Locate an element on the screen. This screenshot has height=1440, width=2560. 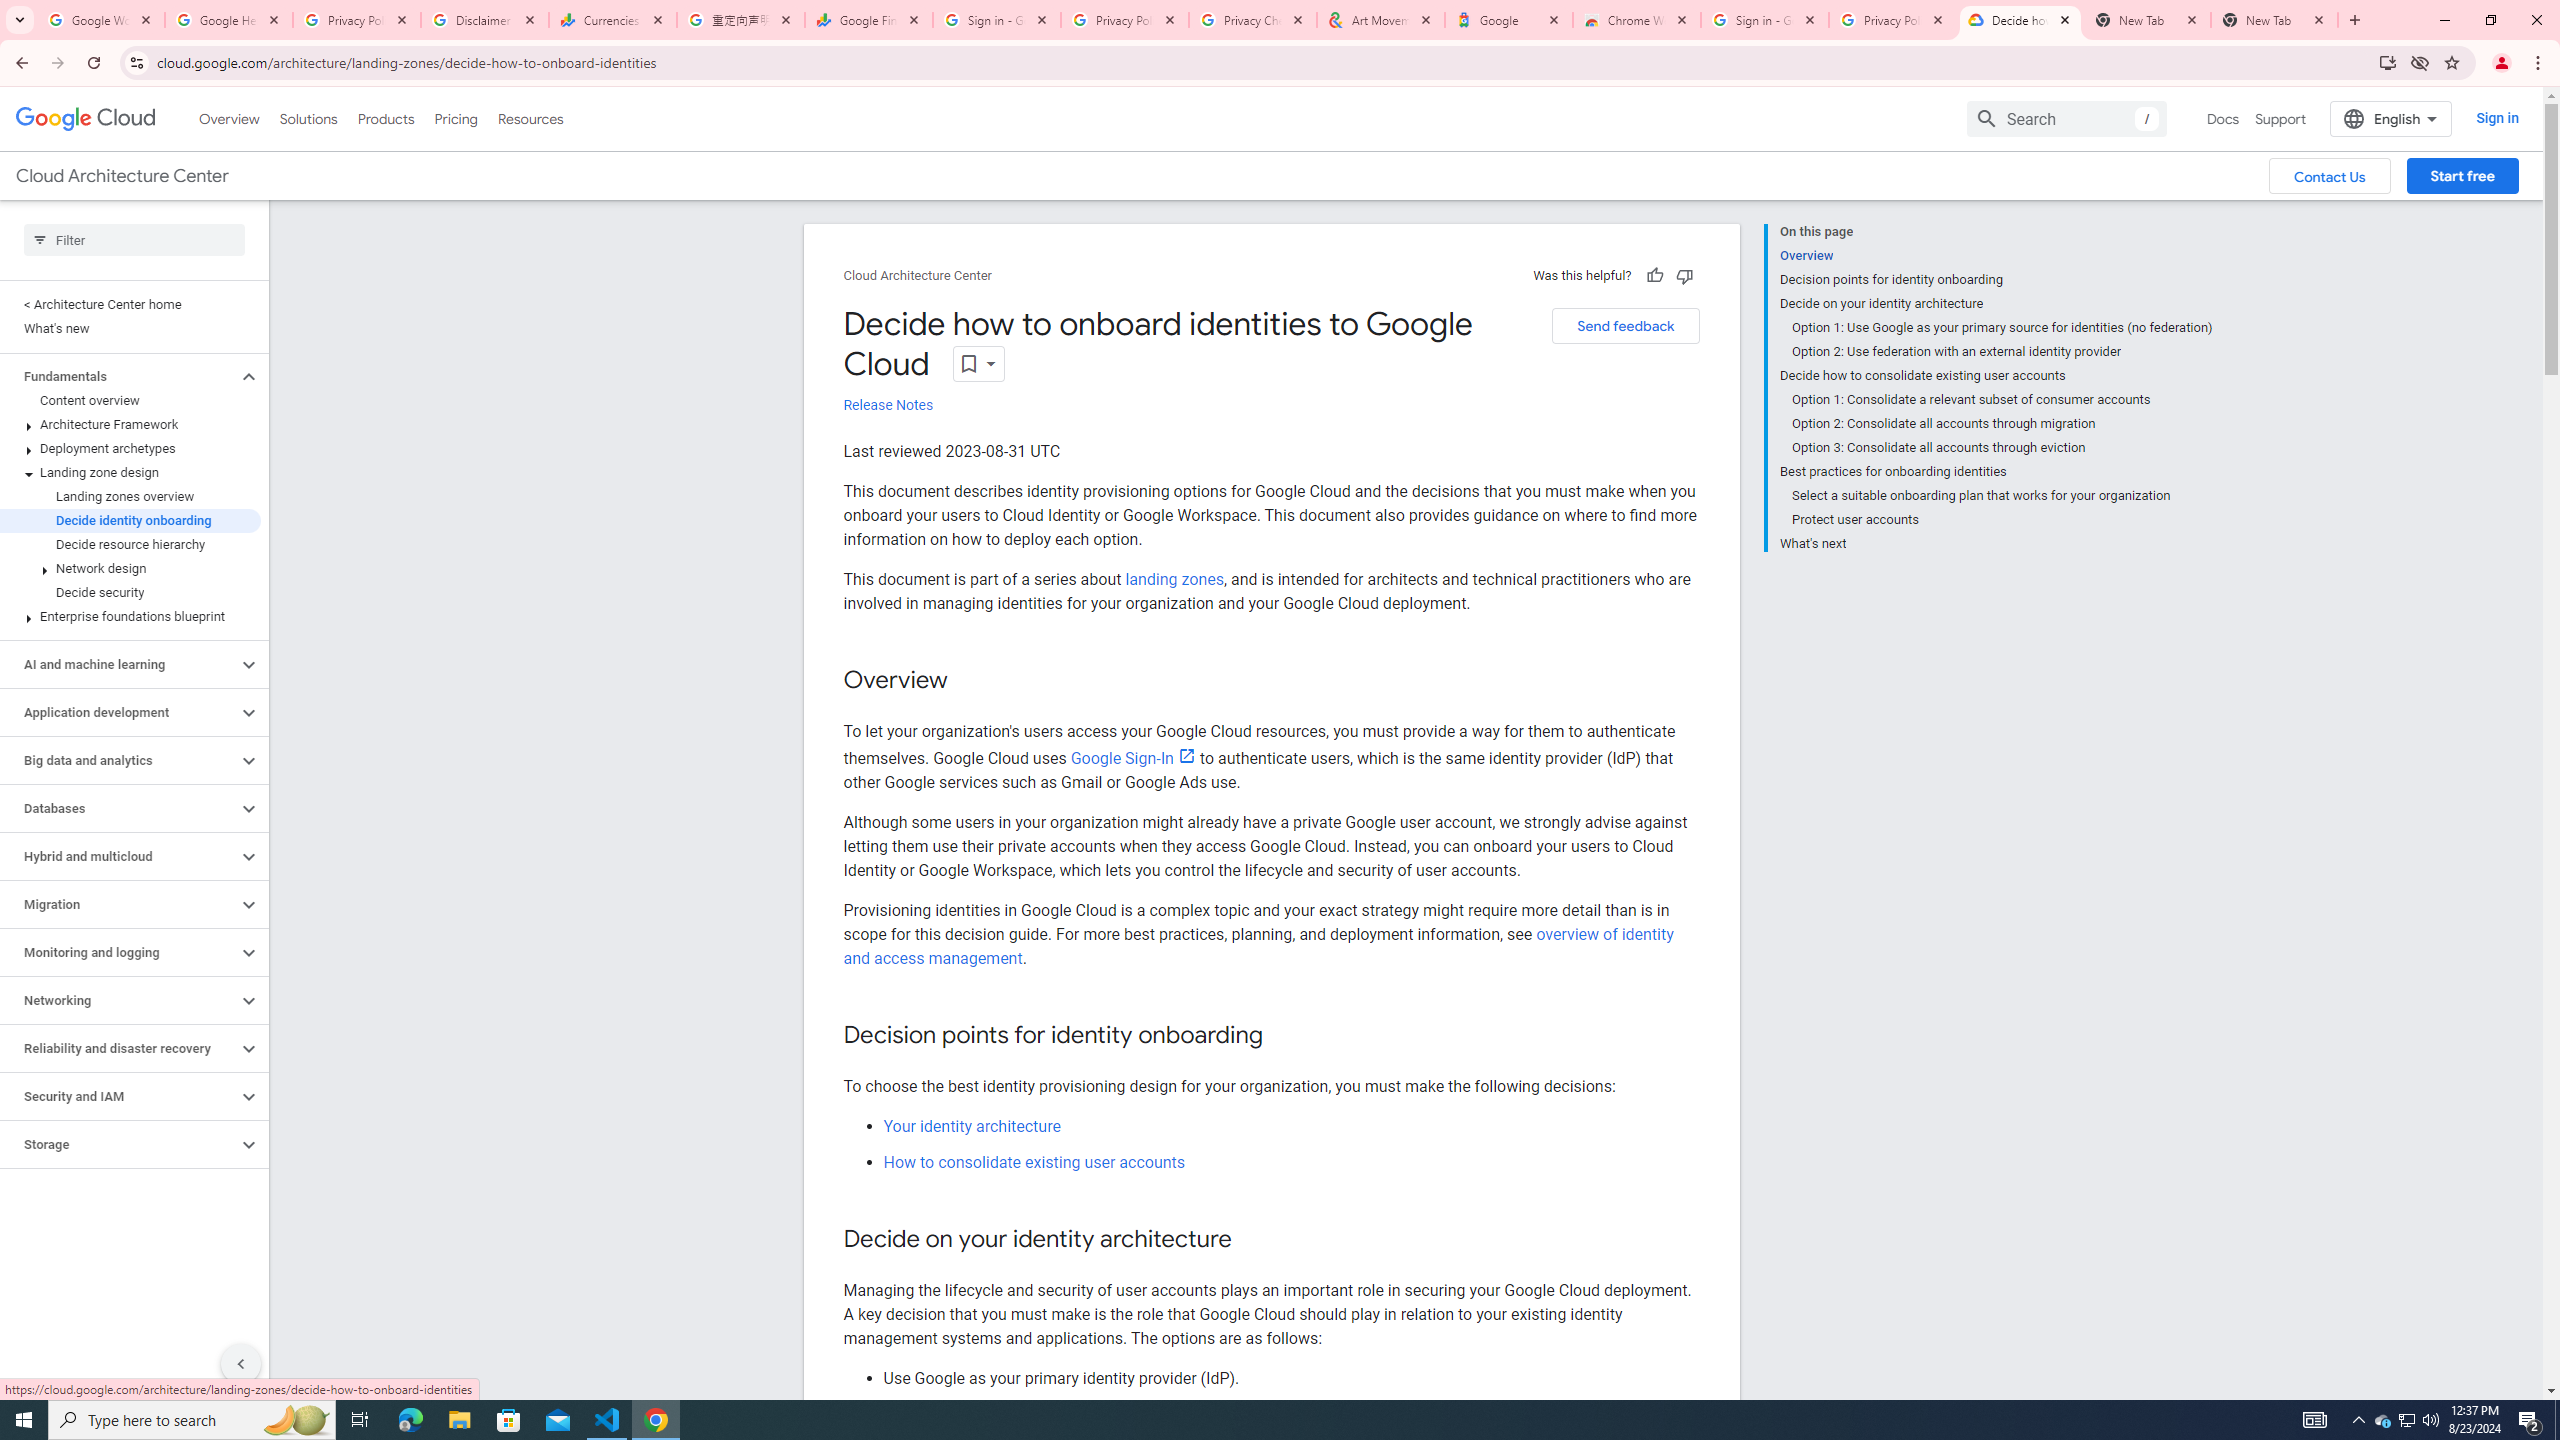
Send feedback is located at coordinates (1625, 326).